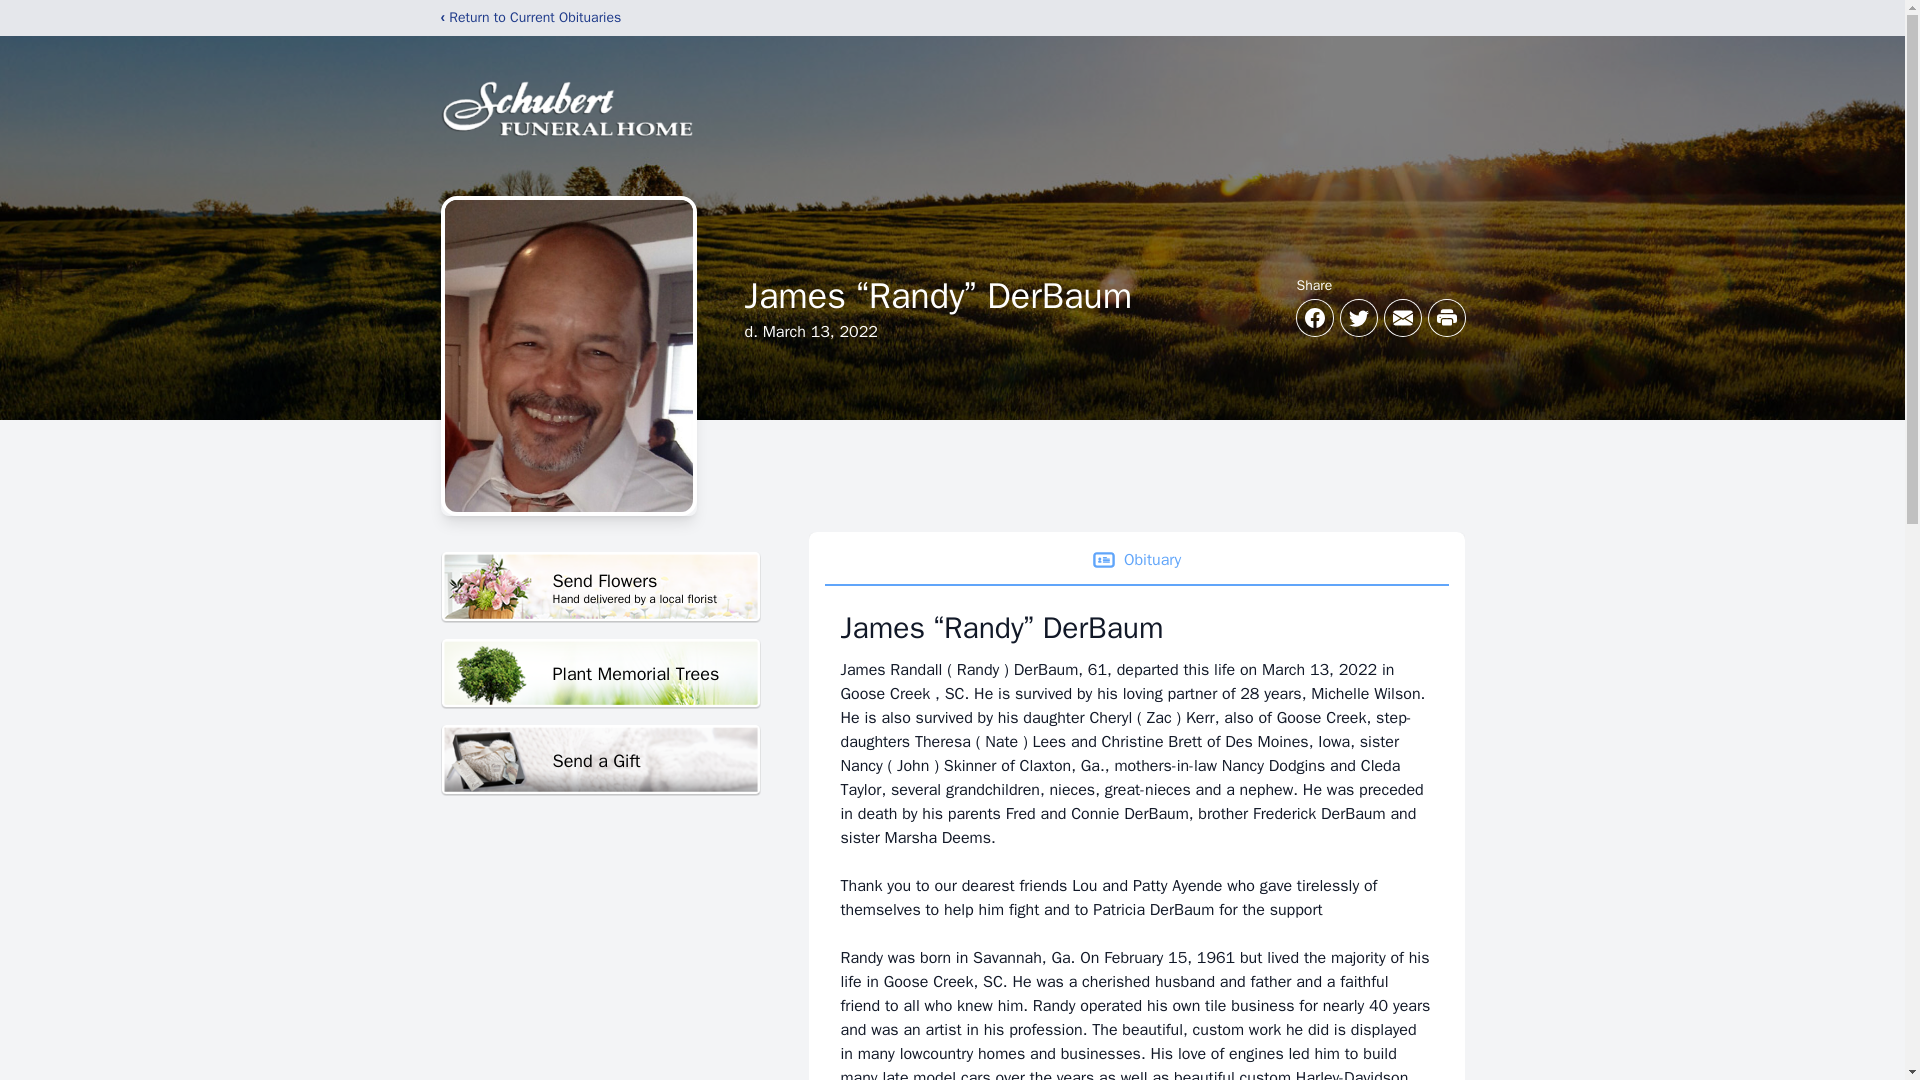 This screenshot has width=1920, height=1080. What do you see at coordinates (600, 587) in the screenshot?
I see `Plant Memorial Trees` at bounding box center [600, 587].